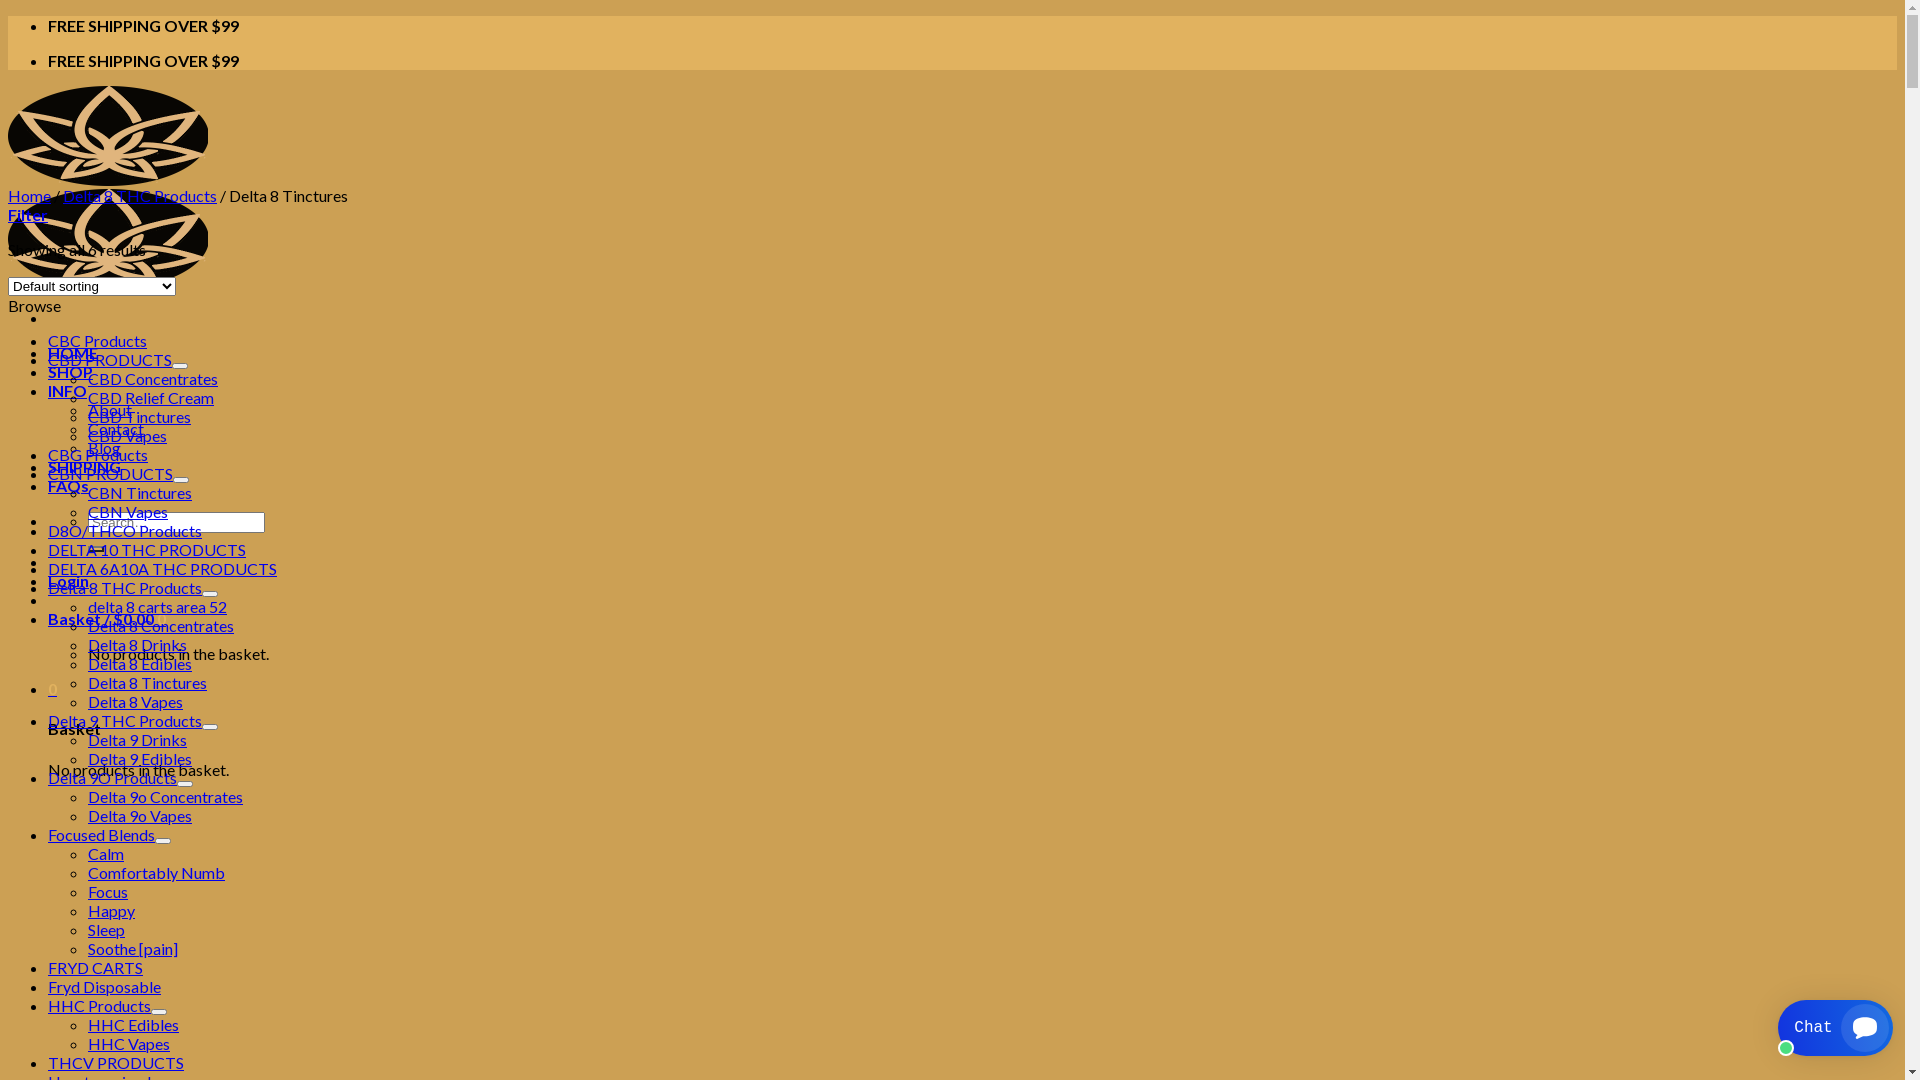  What do you see at coordinates (106, 930) in the screenshot?
I see `Sleep` at bounding box center [106, 930].